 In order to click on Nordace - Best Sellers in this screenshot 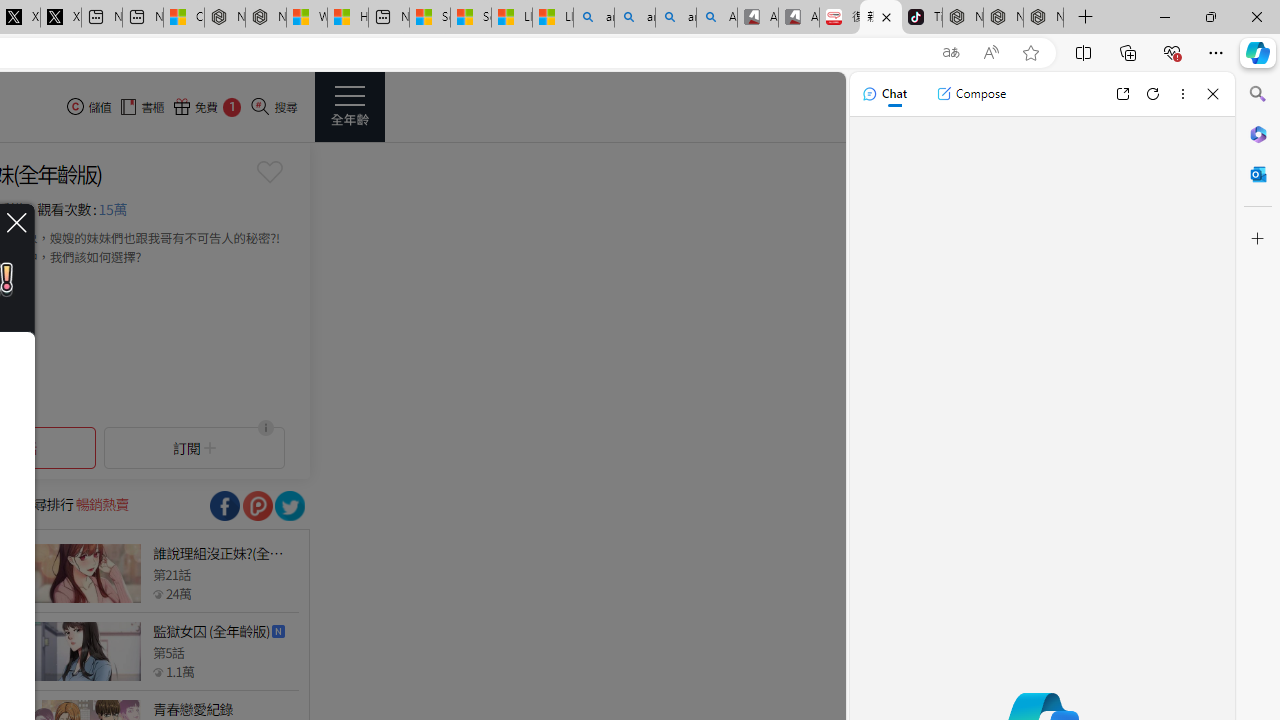, I will do `click(963, 18)`.